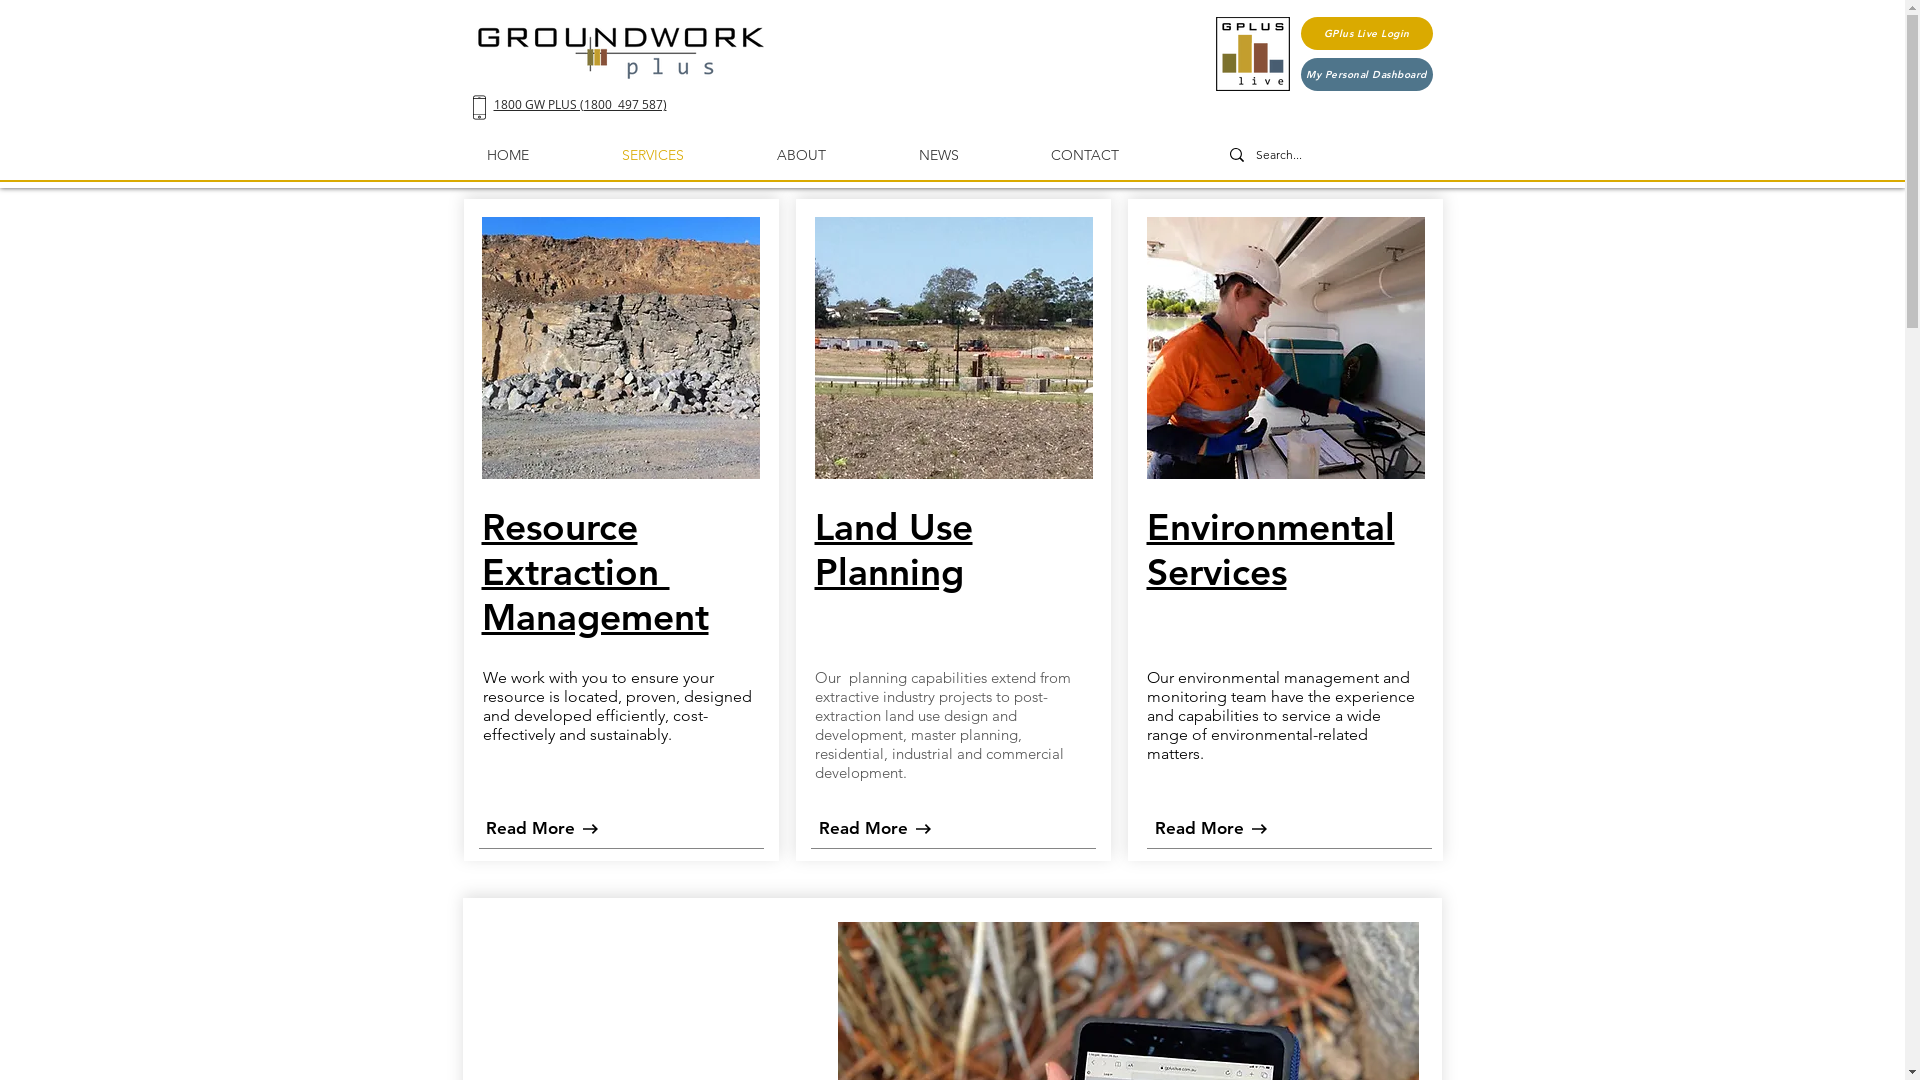 The height and width of the screenshot is (1080, 1920). I want to click on NEWS, so click(938, 155).